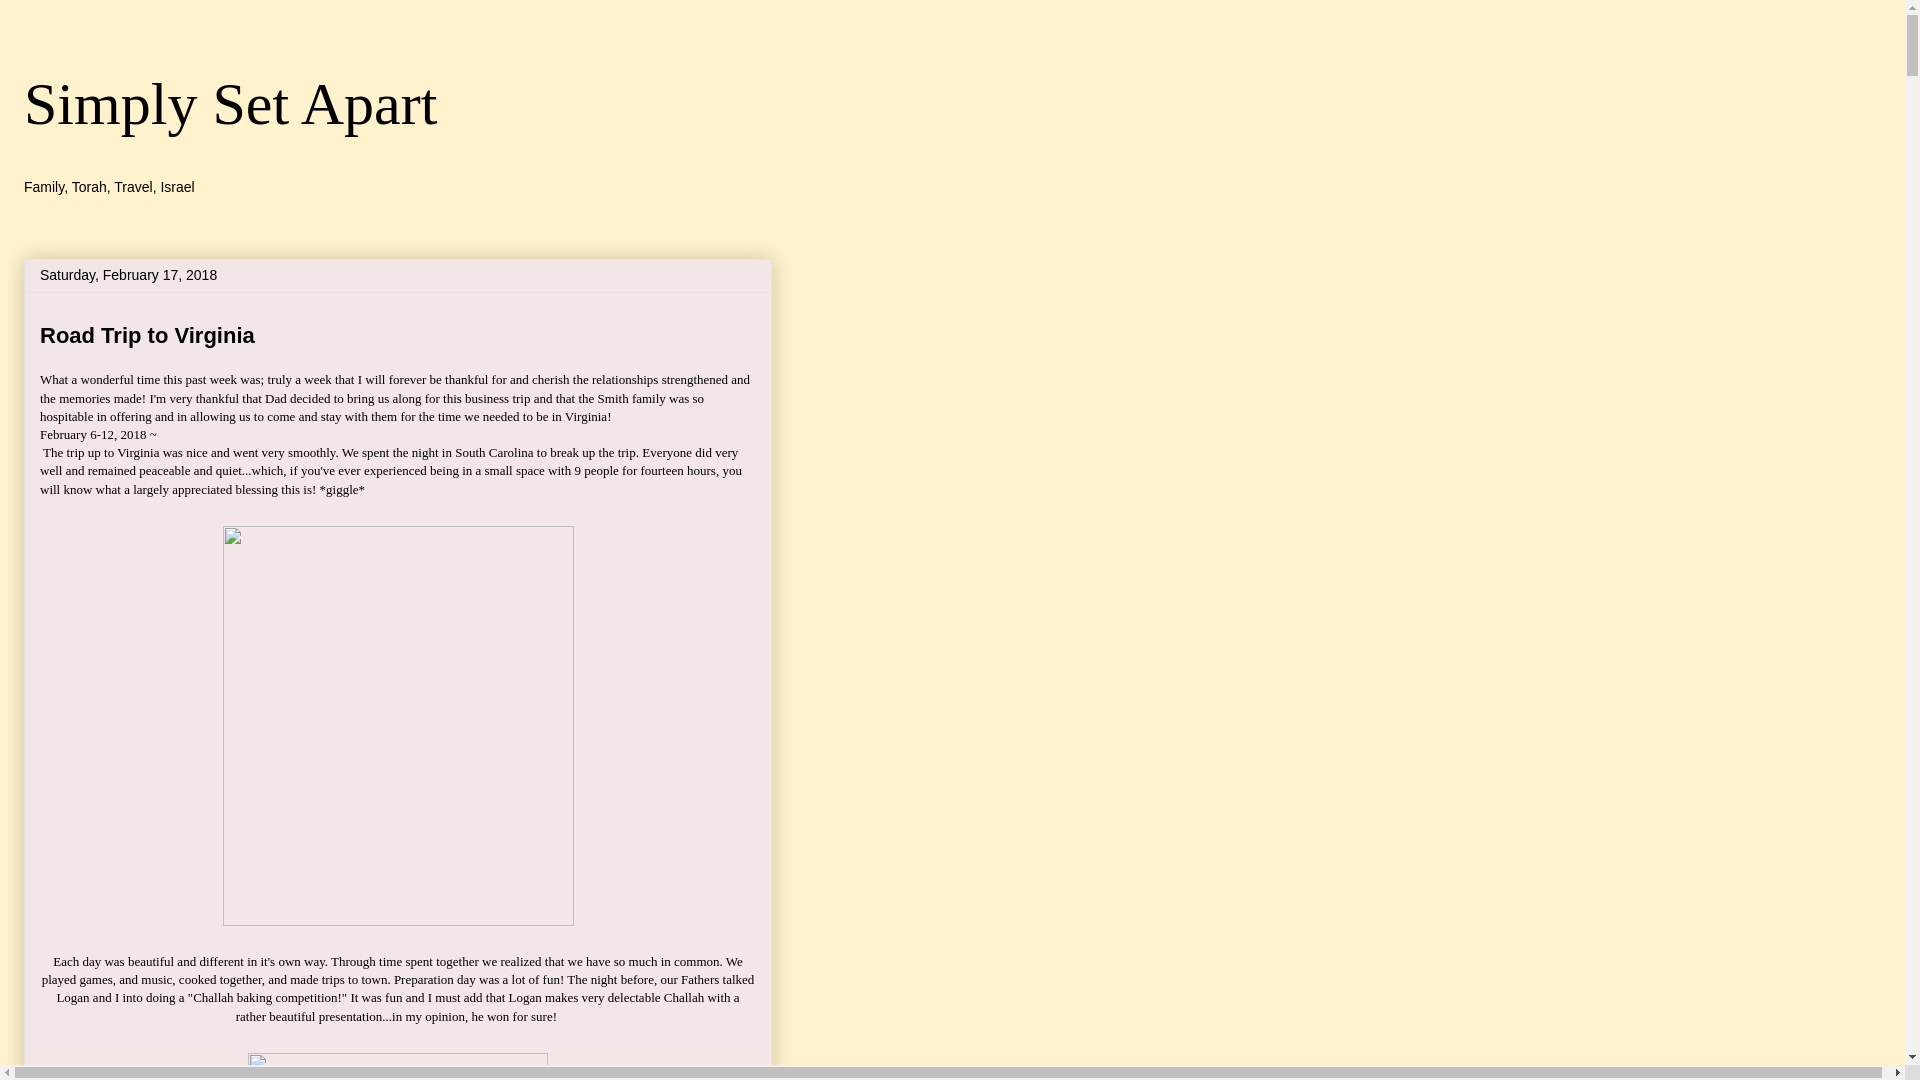  Describe the element at coordinates (230, 104) in the screenshot. I see `Simply Set Apart` at that location.